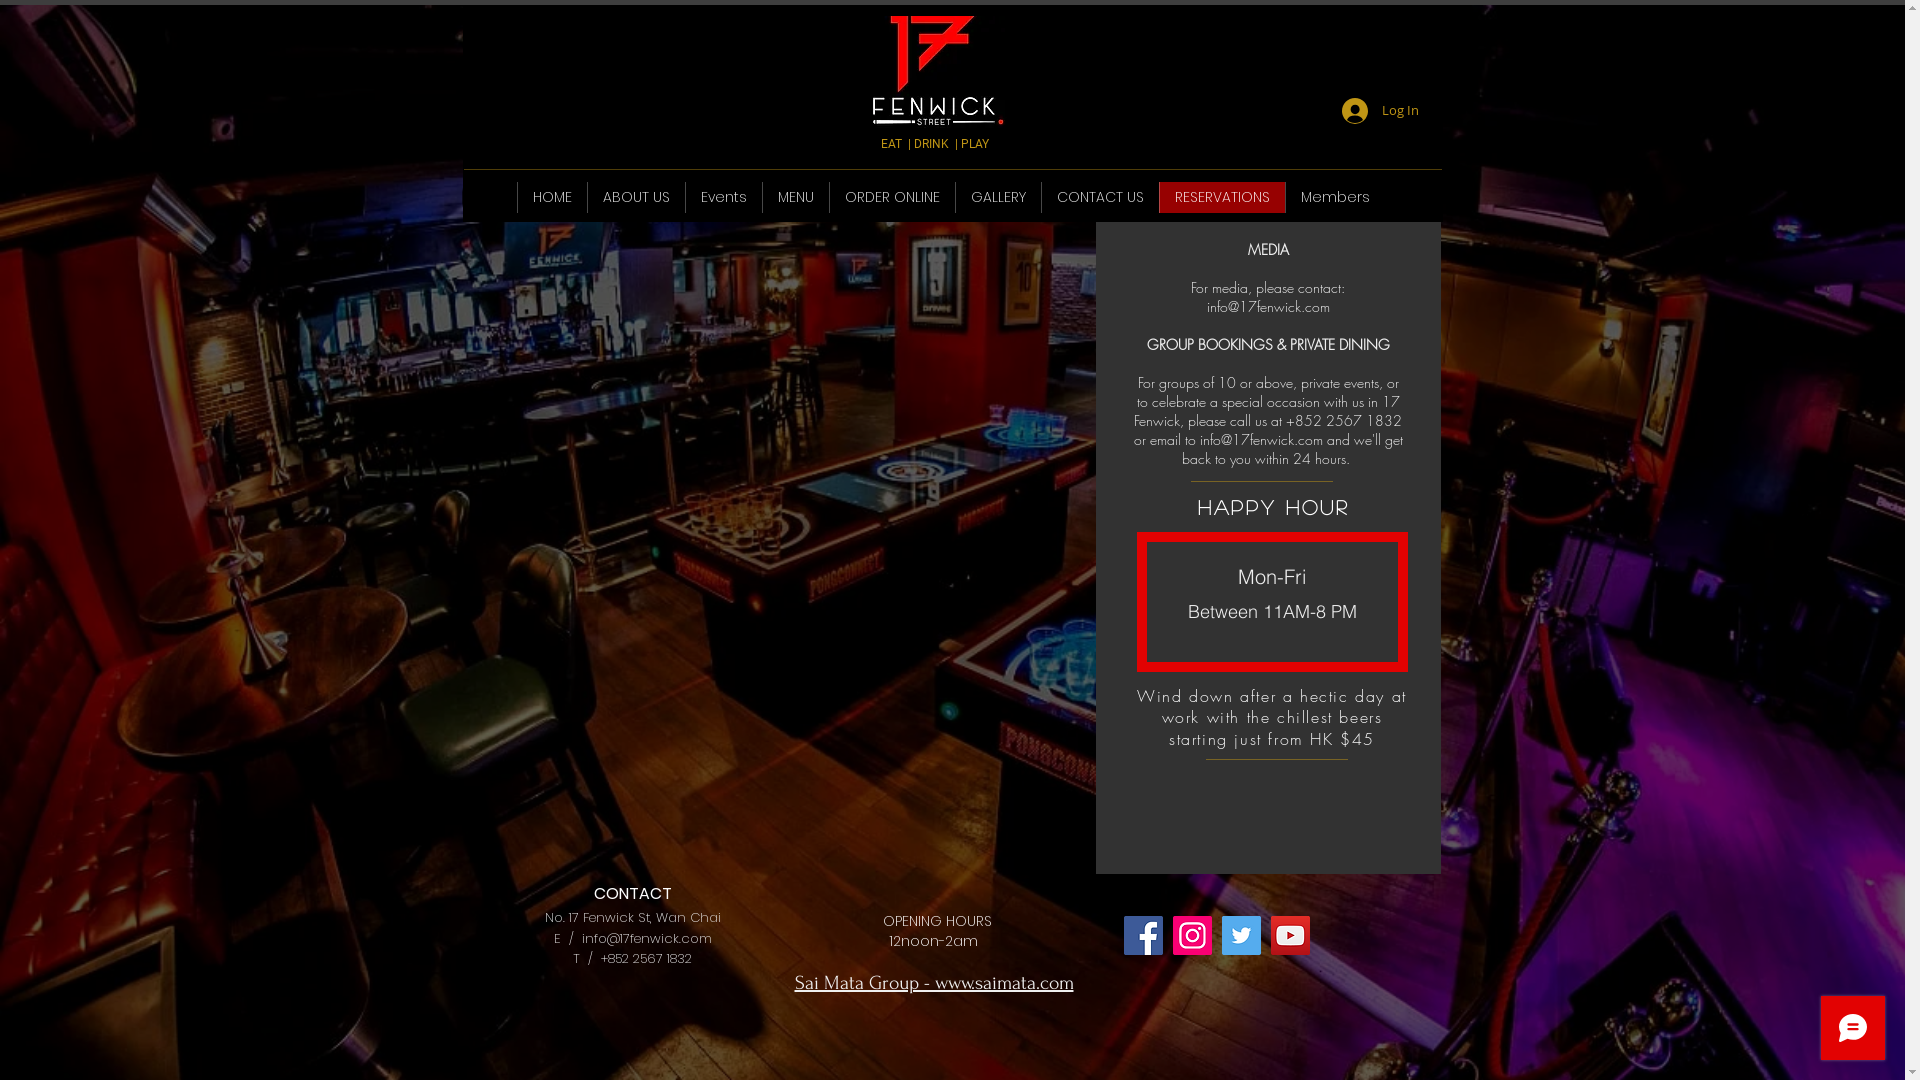  Describe the element at coordinates (1262, 440) in the screenshot. I see `info@17fenwick.com` at that location.